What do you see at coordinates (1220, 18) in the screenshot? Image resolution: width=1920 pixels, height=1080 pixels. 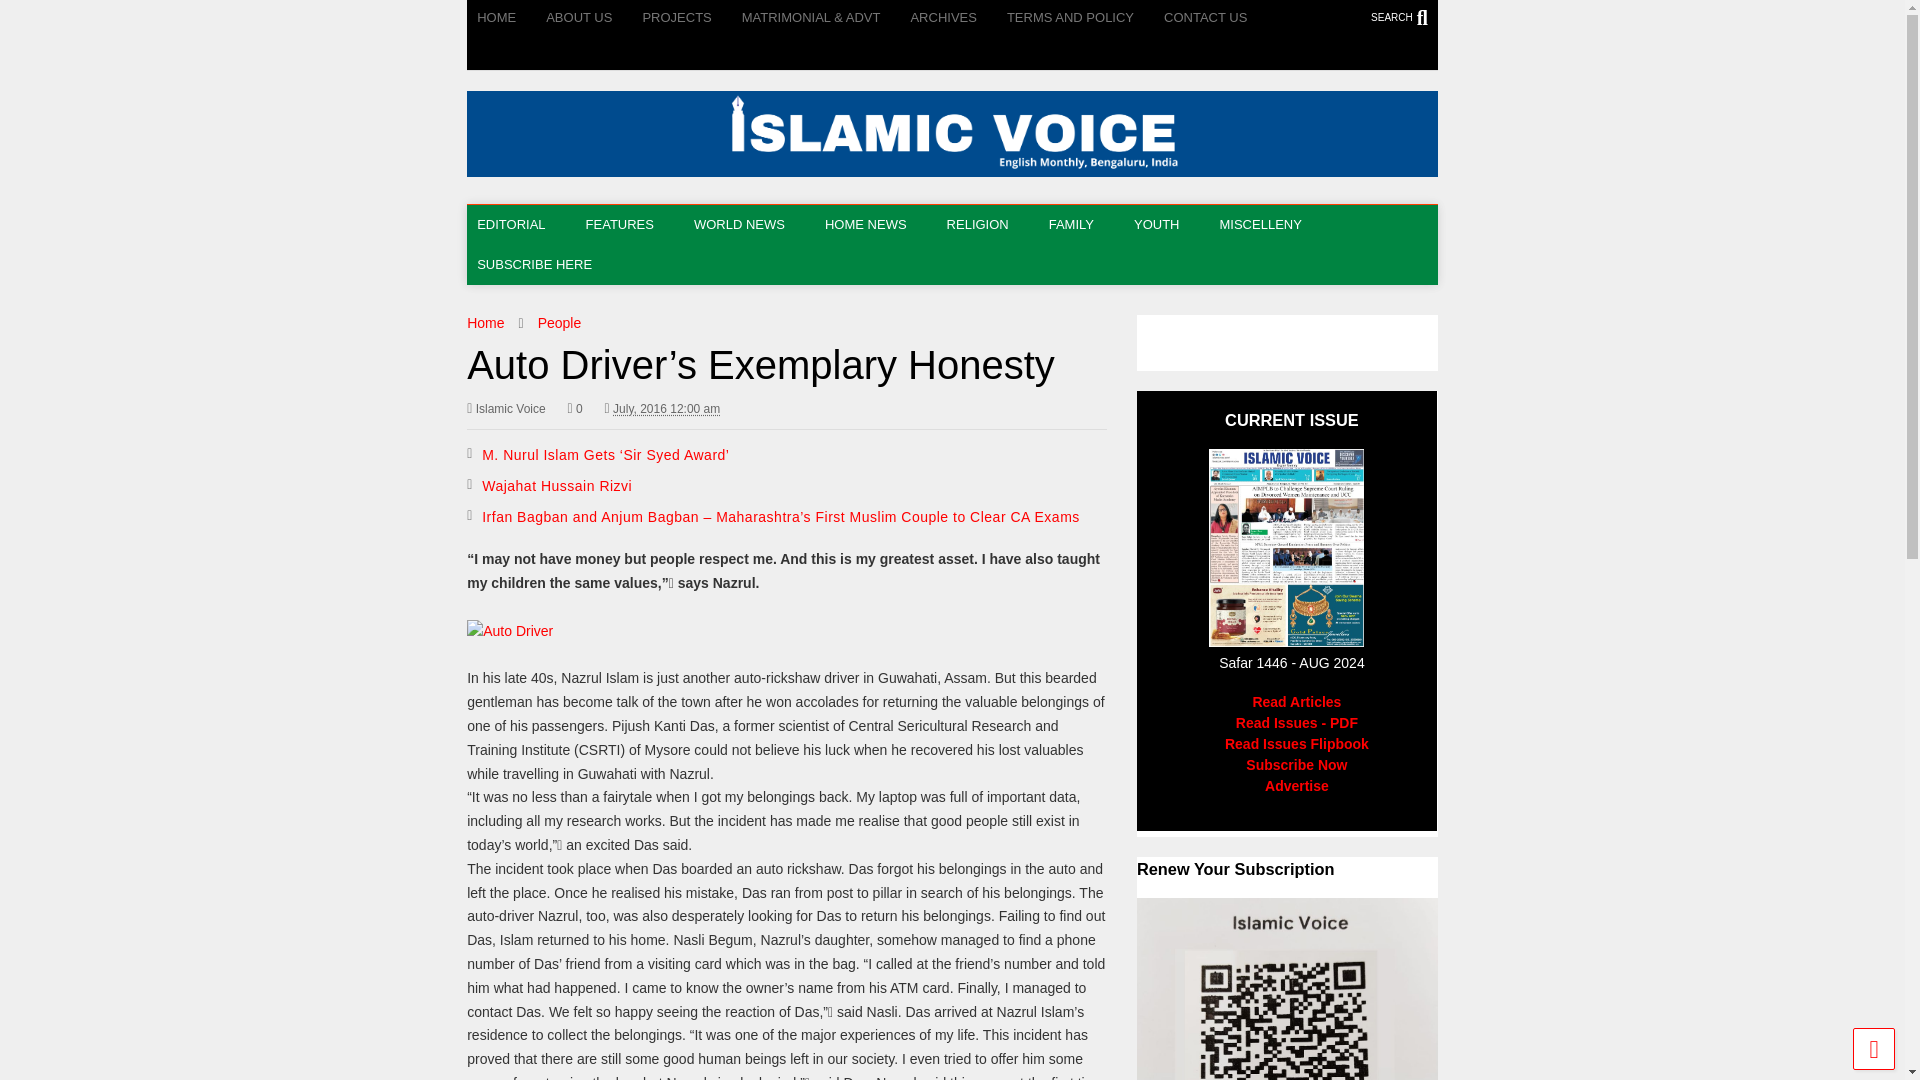 I see `CONTACT US` at bounding box center [1220, 18].